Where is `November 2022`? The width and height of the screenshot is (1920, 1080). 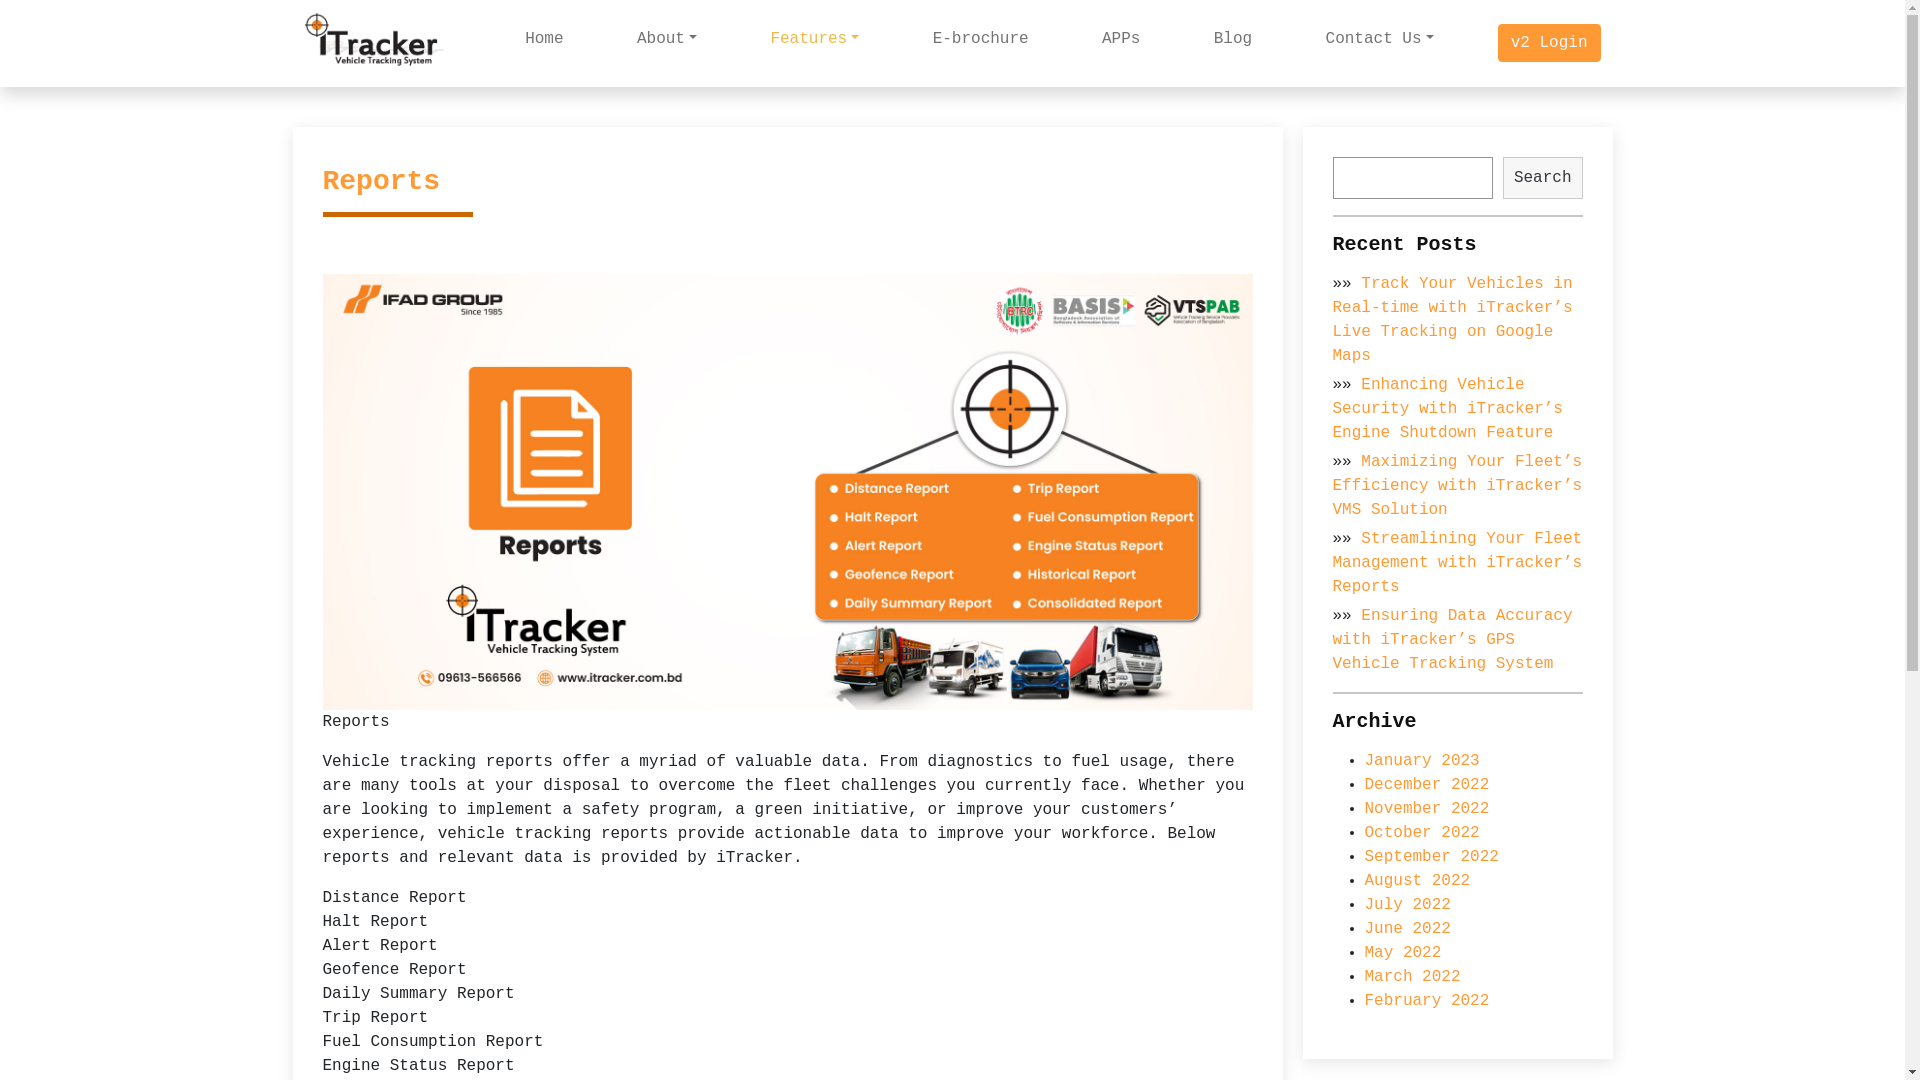 November 2022 is located at coordinates (1426, 809).